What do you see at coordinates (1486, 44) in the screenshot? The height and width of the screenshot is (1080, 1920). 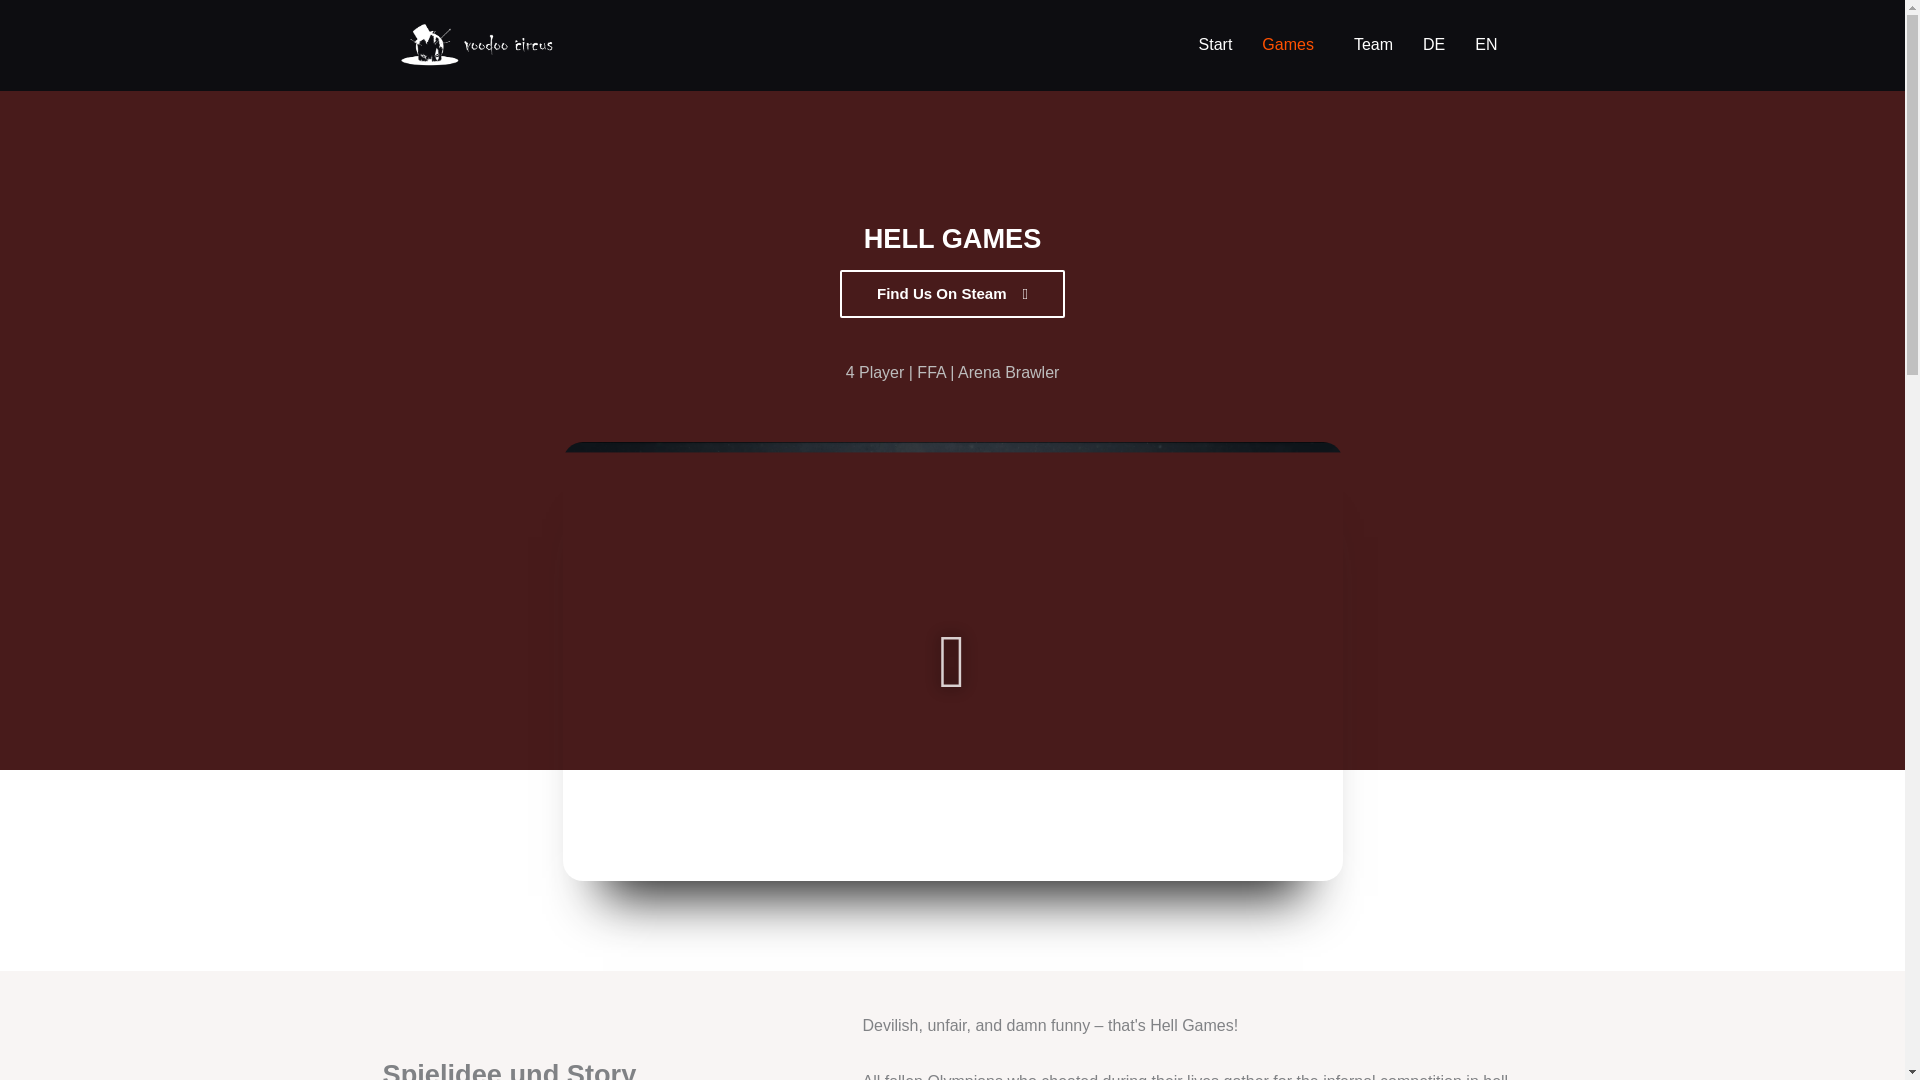 I see `EN` at bounding box center [1486, 44].